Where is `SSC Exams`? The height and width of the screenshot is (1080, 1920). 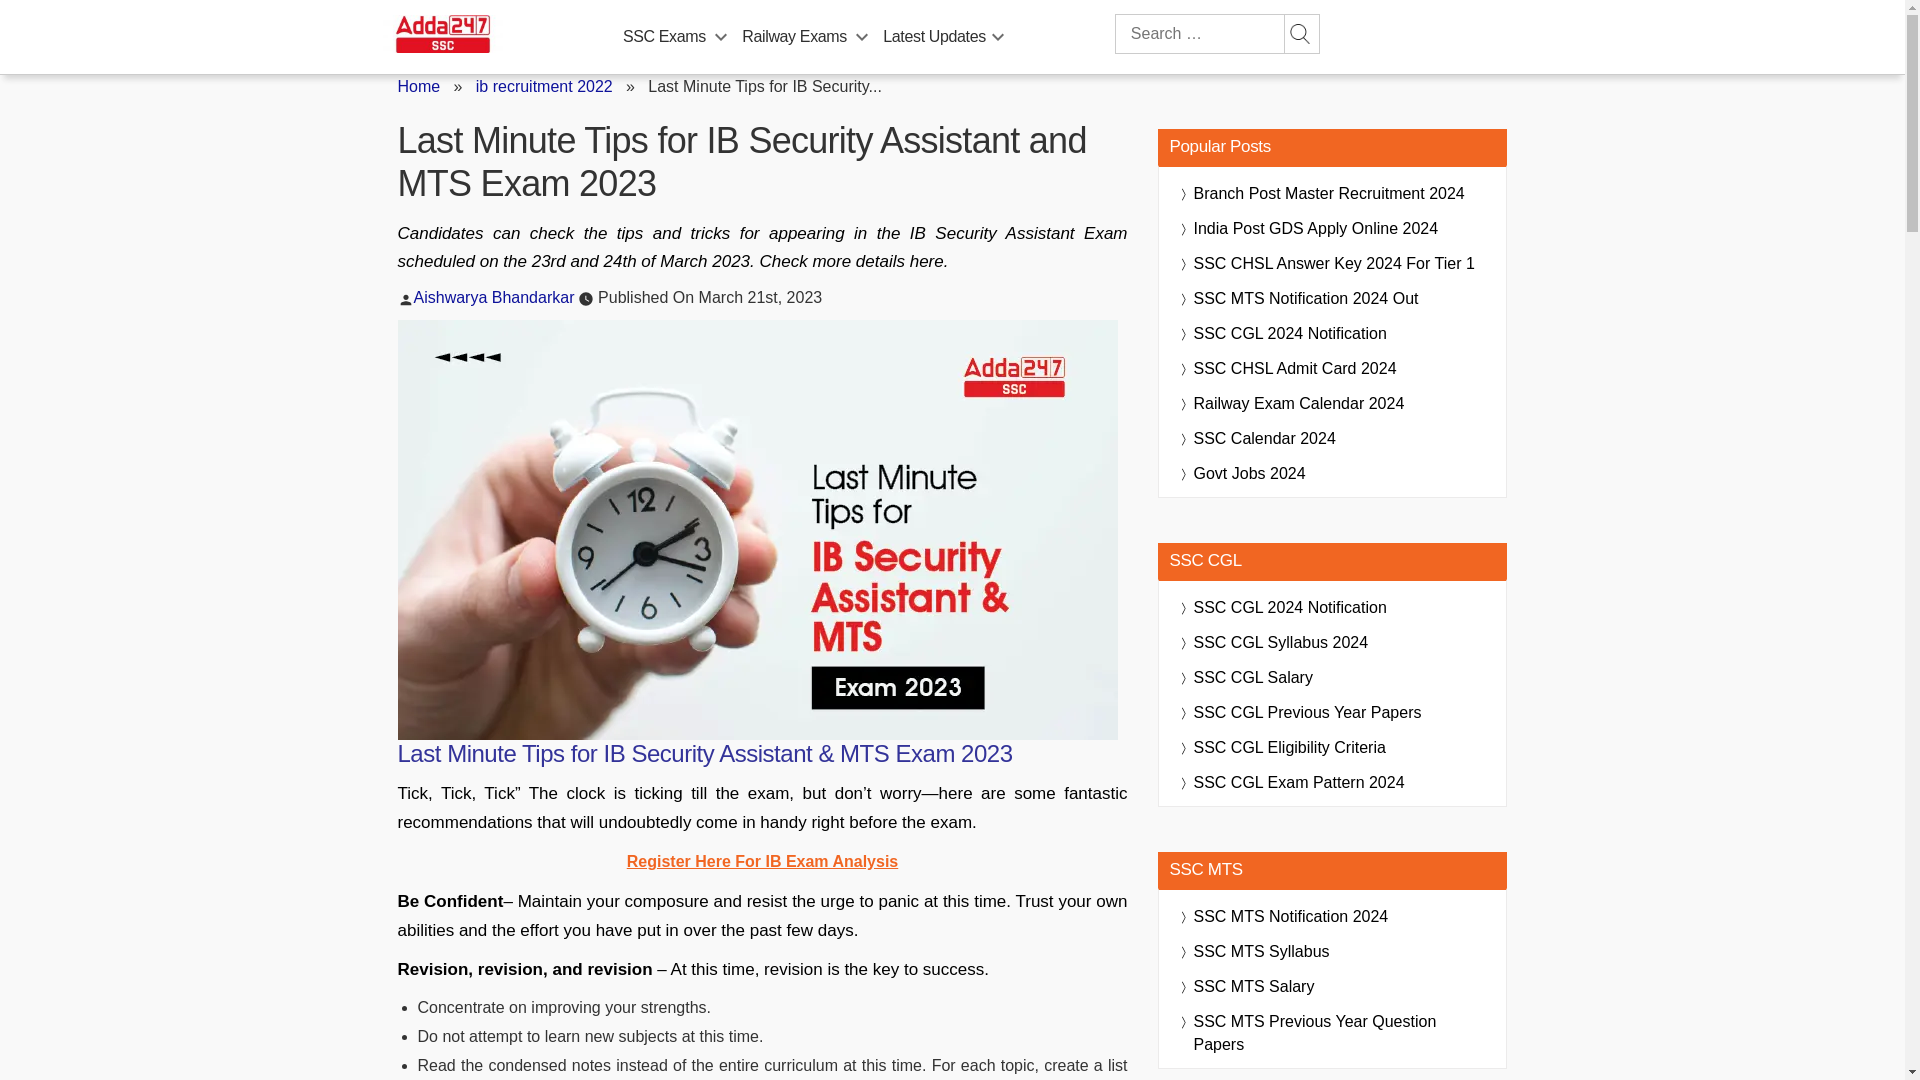 SSC Exams is located at coordinates (664, 37).